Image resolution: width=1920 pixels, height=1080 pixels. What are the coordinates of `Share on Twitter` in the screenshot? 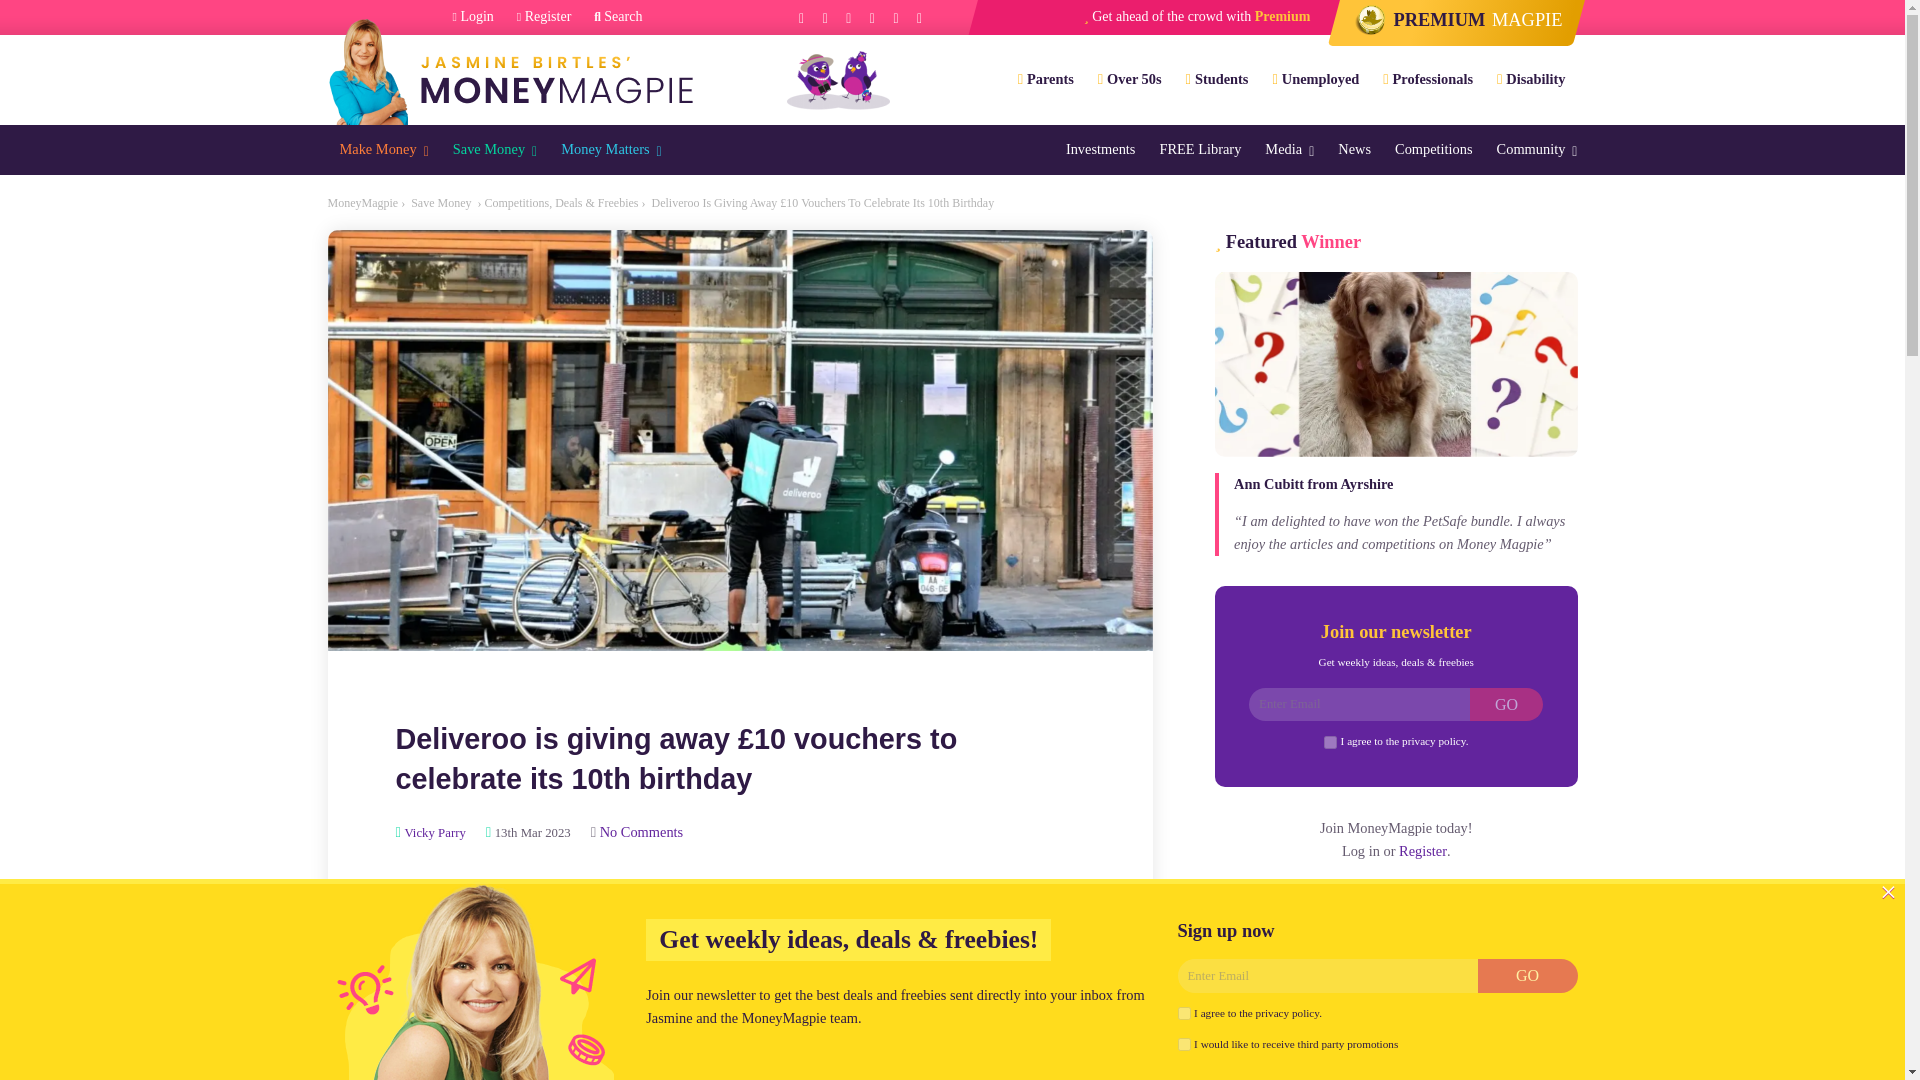 It's located at (516, 895).